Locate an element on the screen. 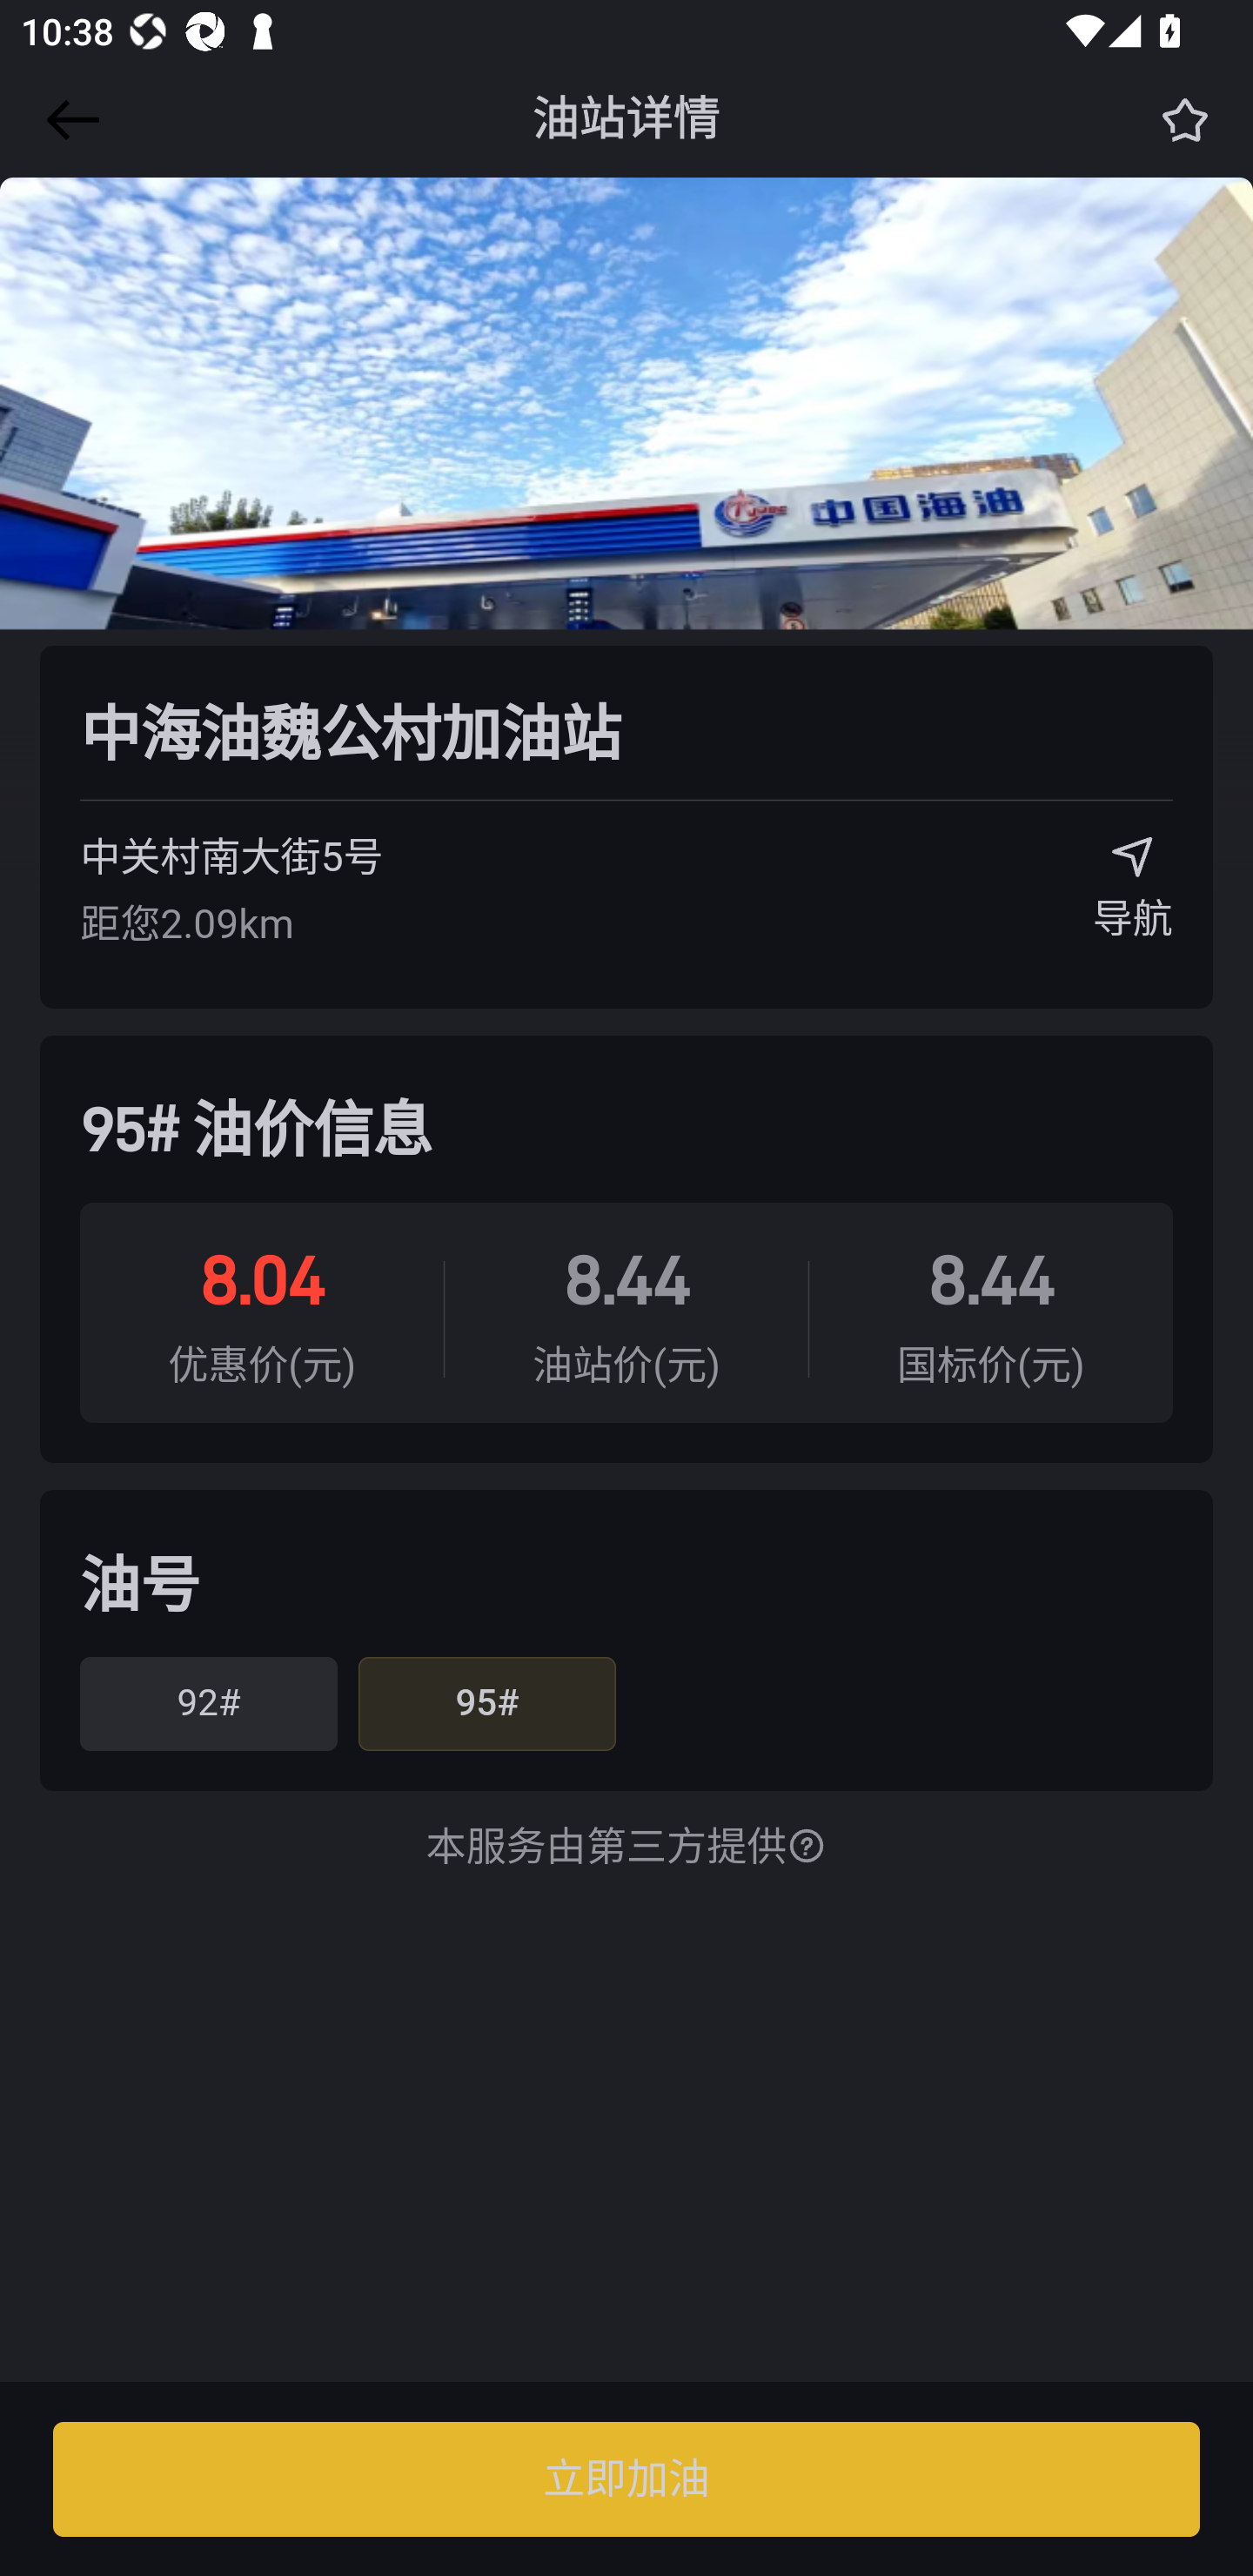 The height and width of the screenshot is (2576, 1253).  is located at coordinates (68, 120).